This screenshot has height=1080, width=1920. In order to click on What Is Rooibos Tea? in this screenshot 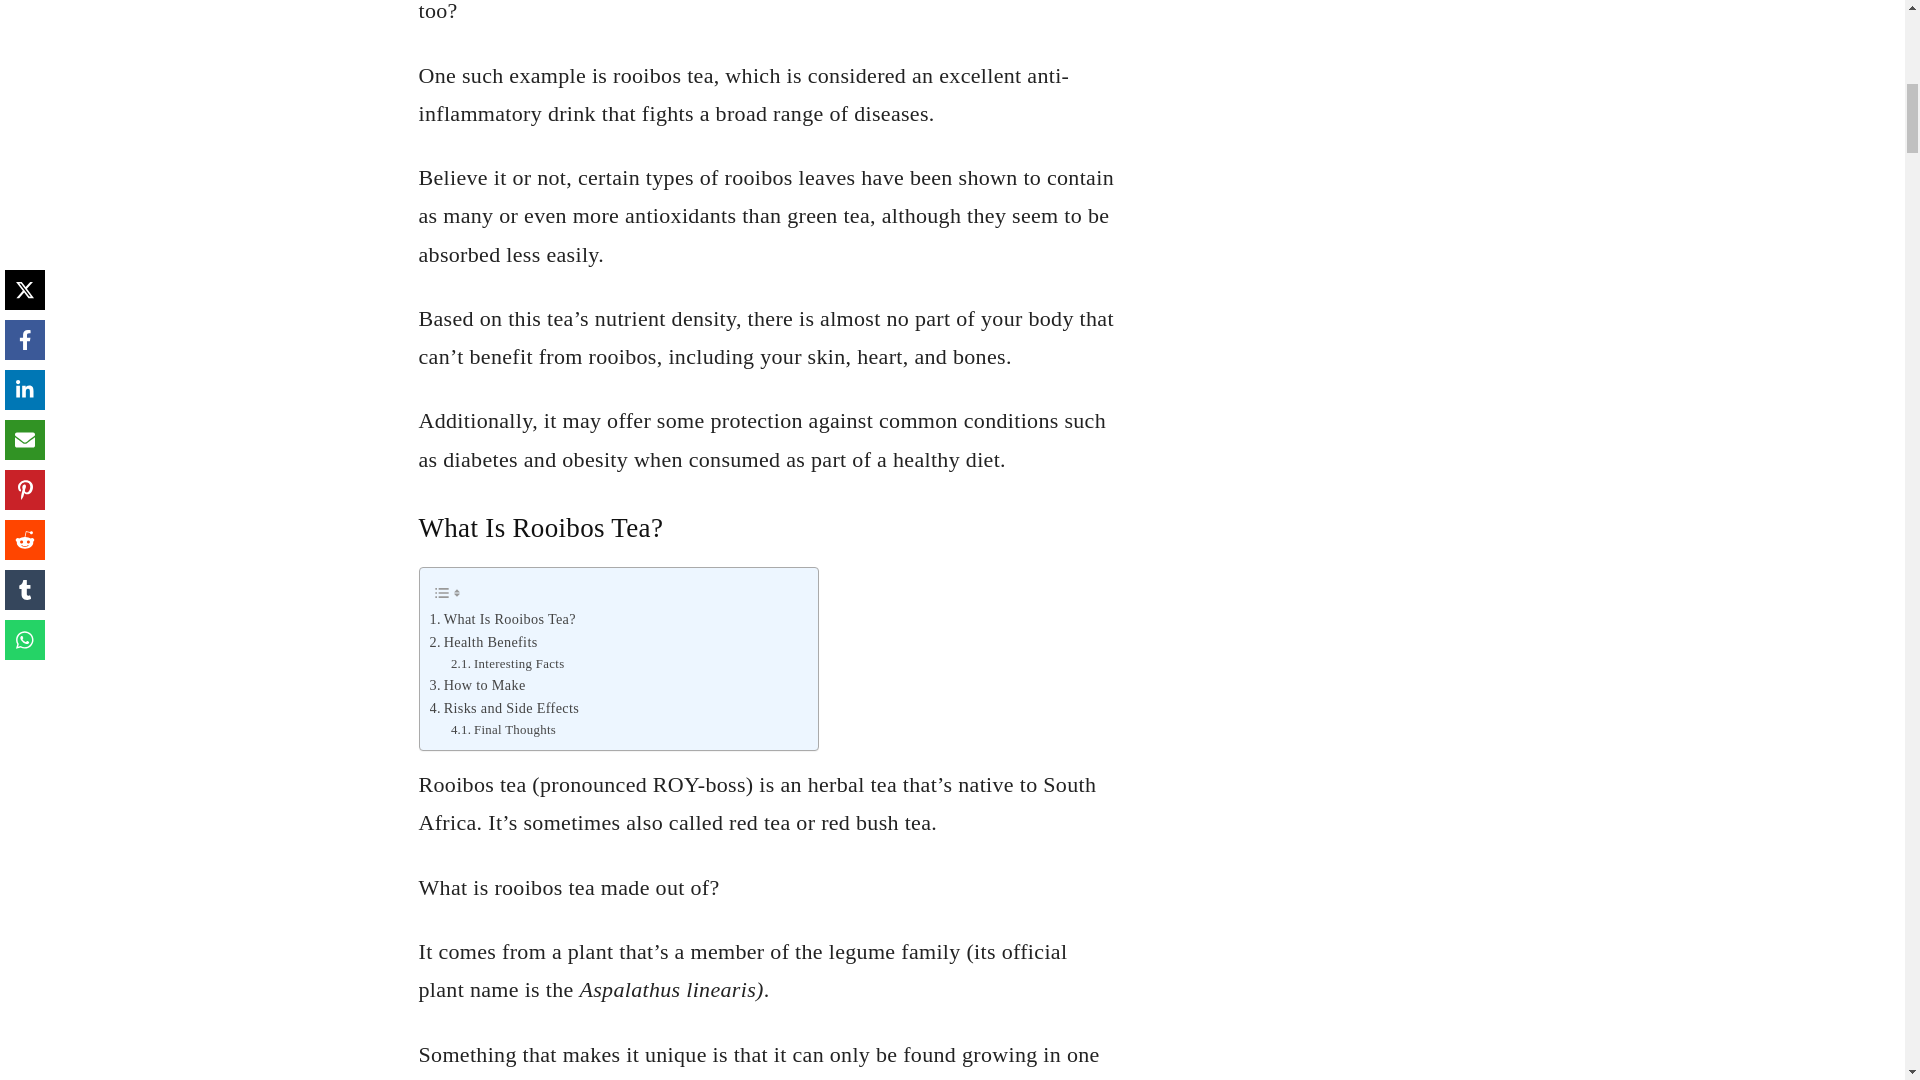, I will do `click(503, 619)`.